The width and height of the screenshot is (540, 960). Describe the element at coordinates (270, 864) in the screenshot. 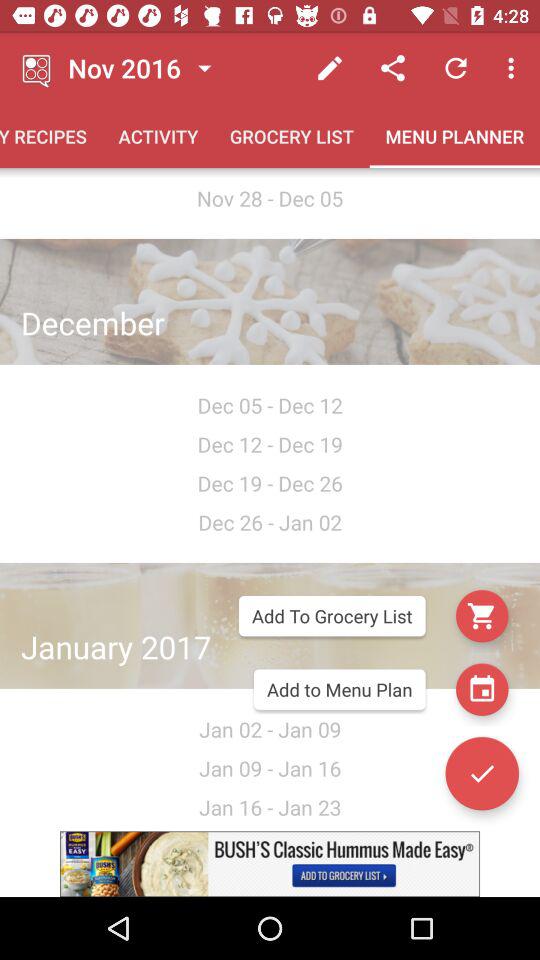

I see `advertisement` at that location.